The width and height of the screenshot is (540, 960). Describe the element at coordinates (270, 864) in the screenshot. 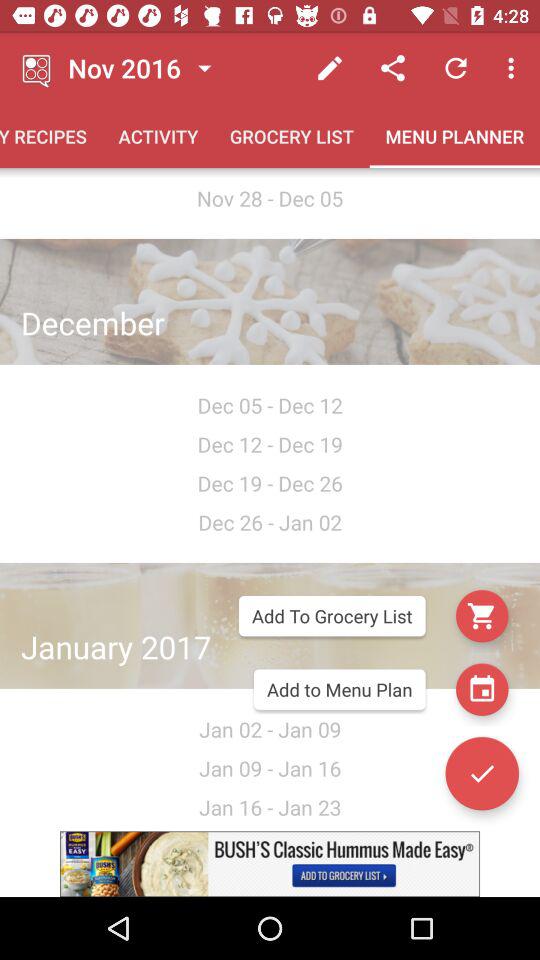

I see `advertisement` at that location.